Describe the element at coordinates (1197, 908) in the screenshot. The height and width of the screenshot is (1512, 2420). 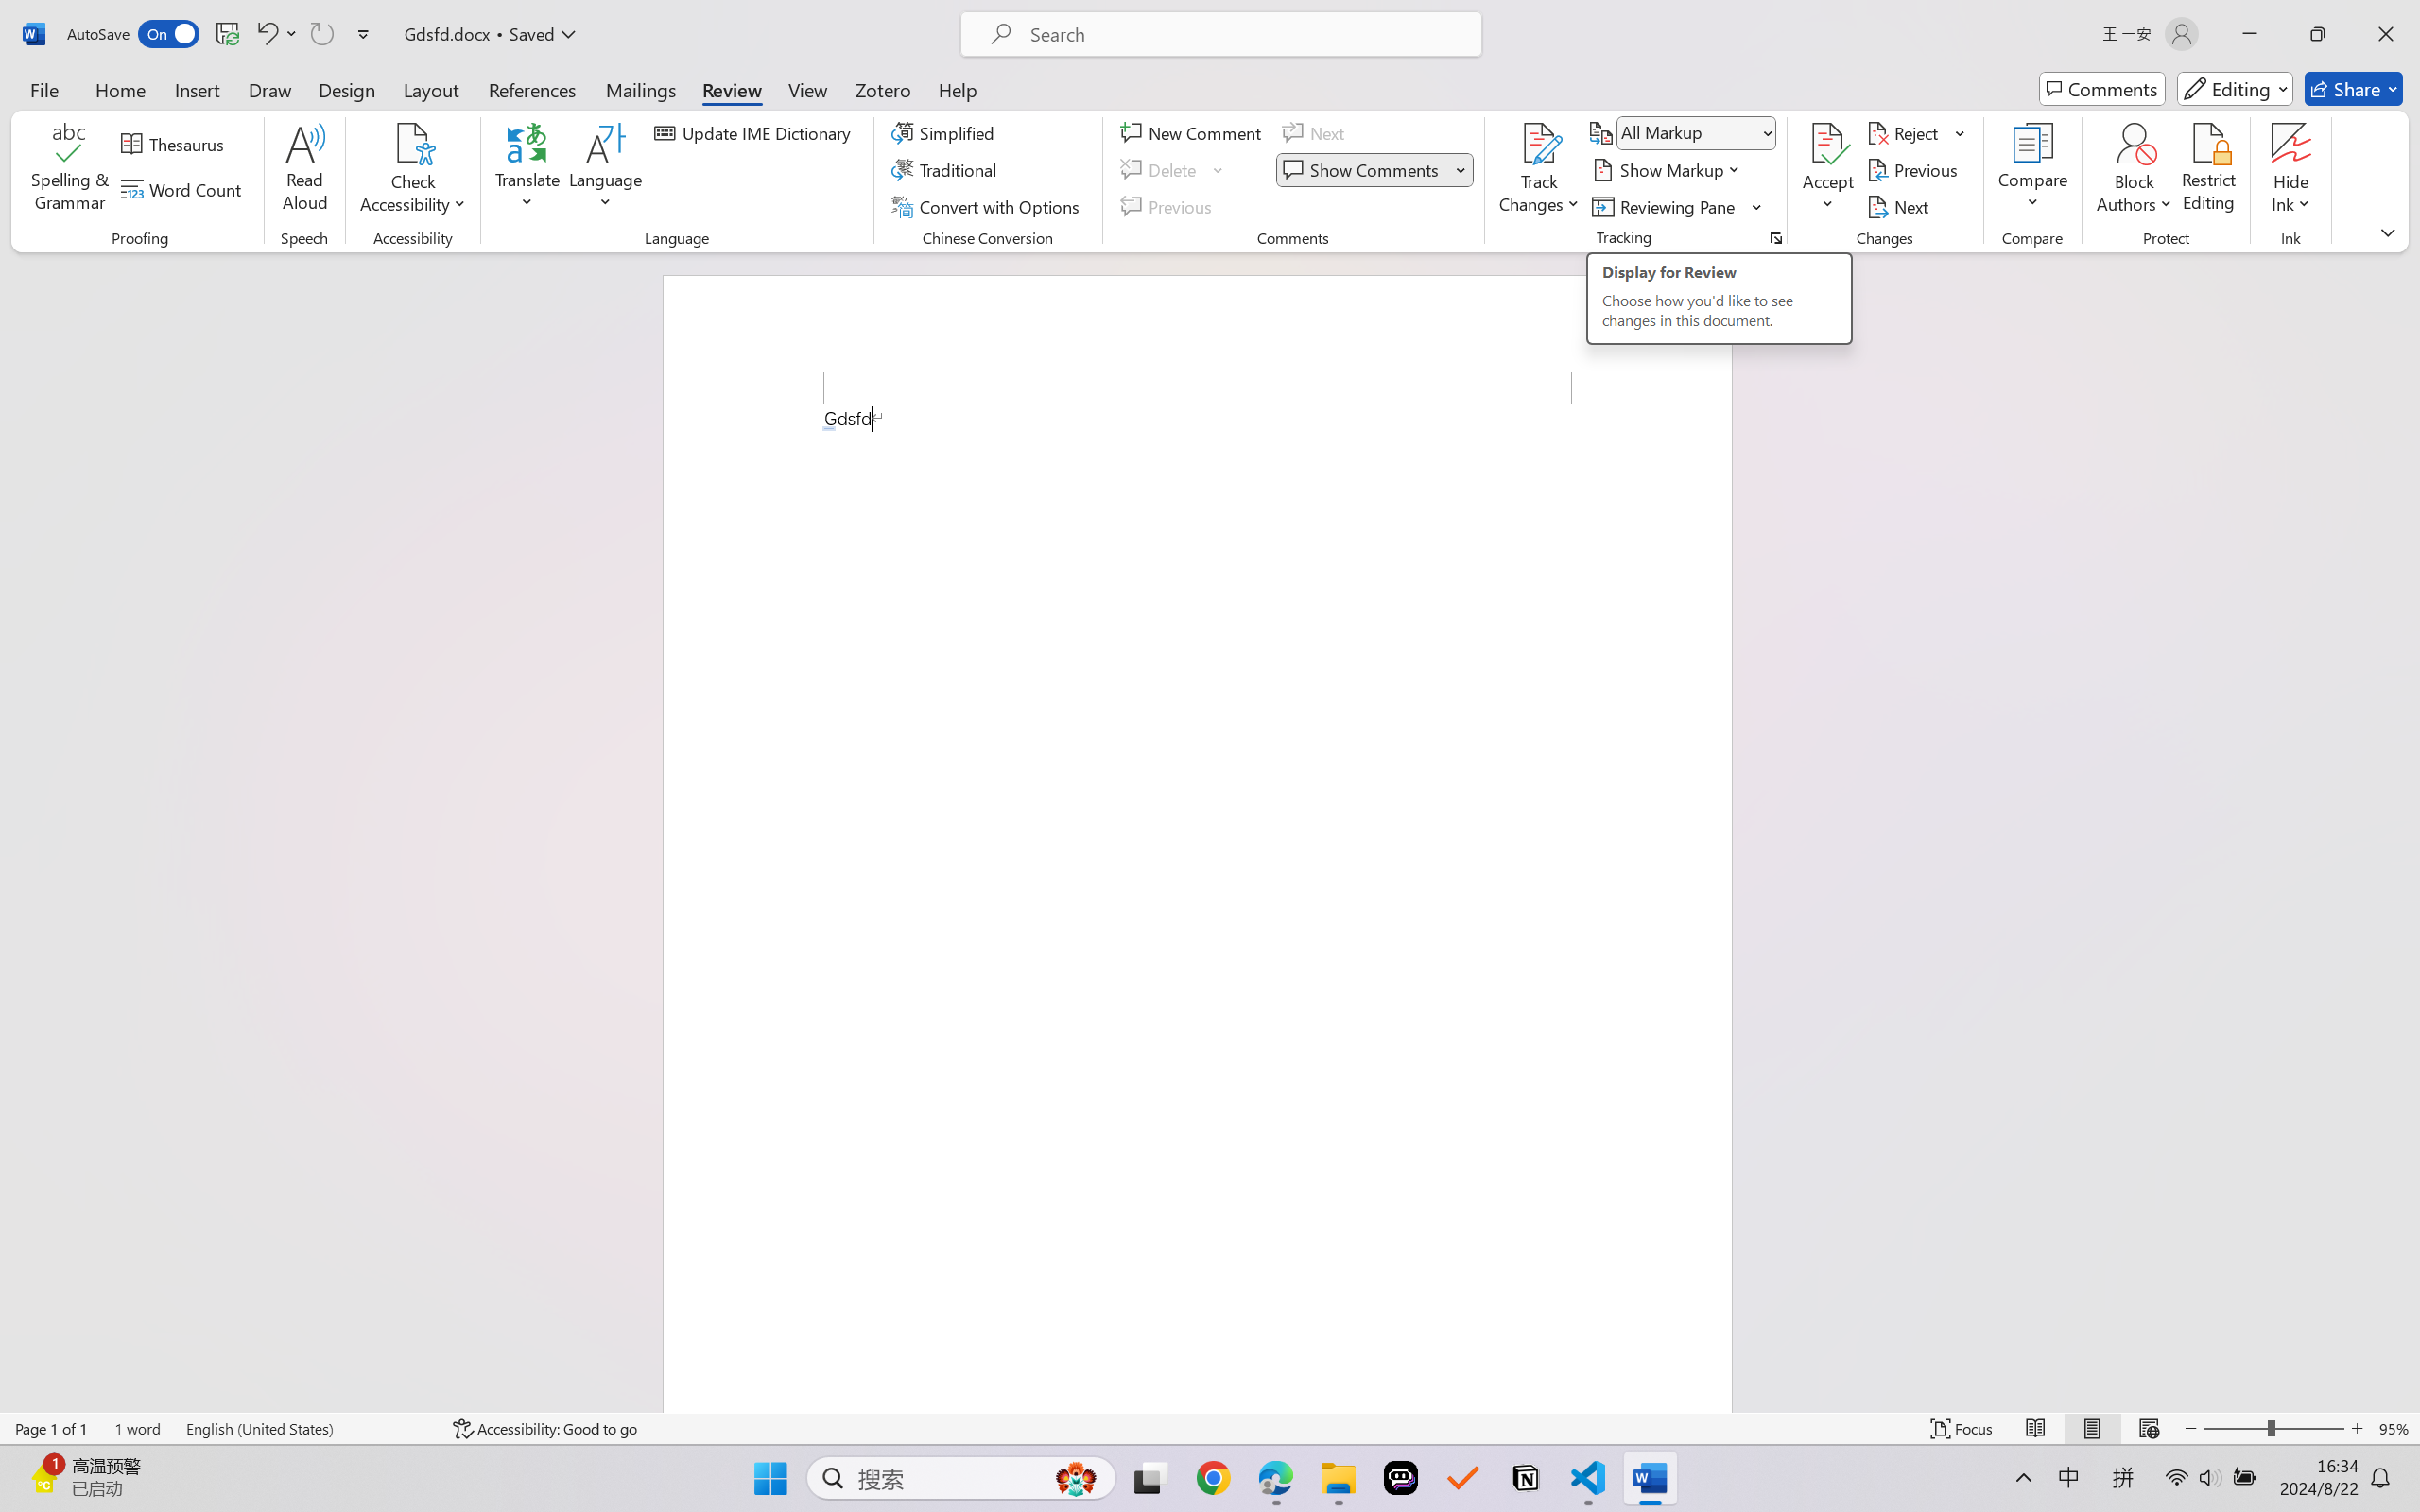
I see `Page 1 content` at that location.